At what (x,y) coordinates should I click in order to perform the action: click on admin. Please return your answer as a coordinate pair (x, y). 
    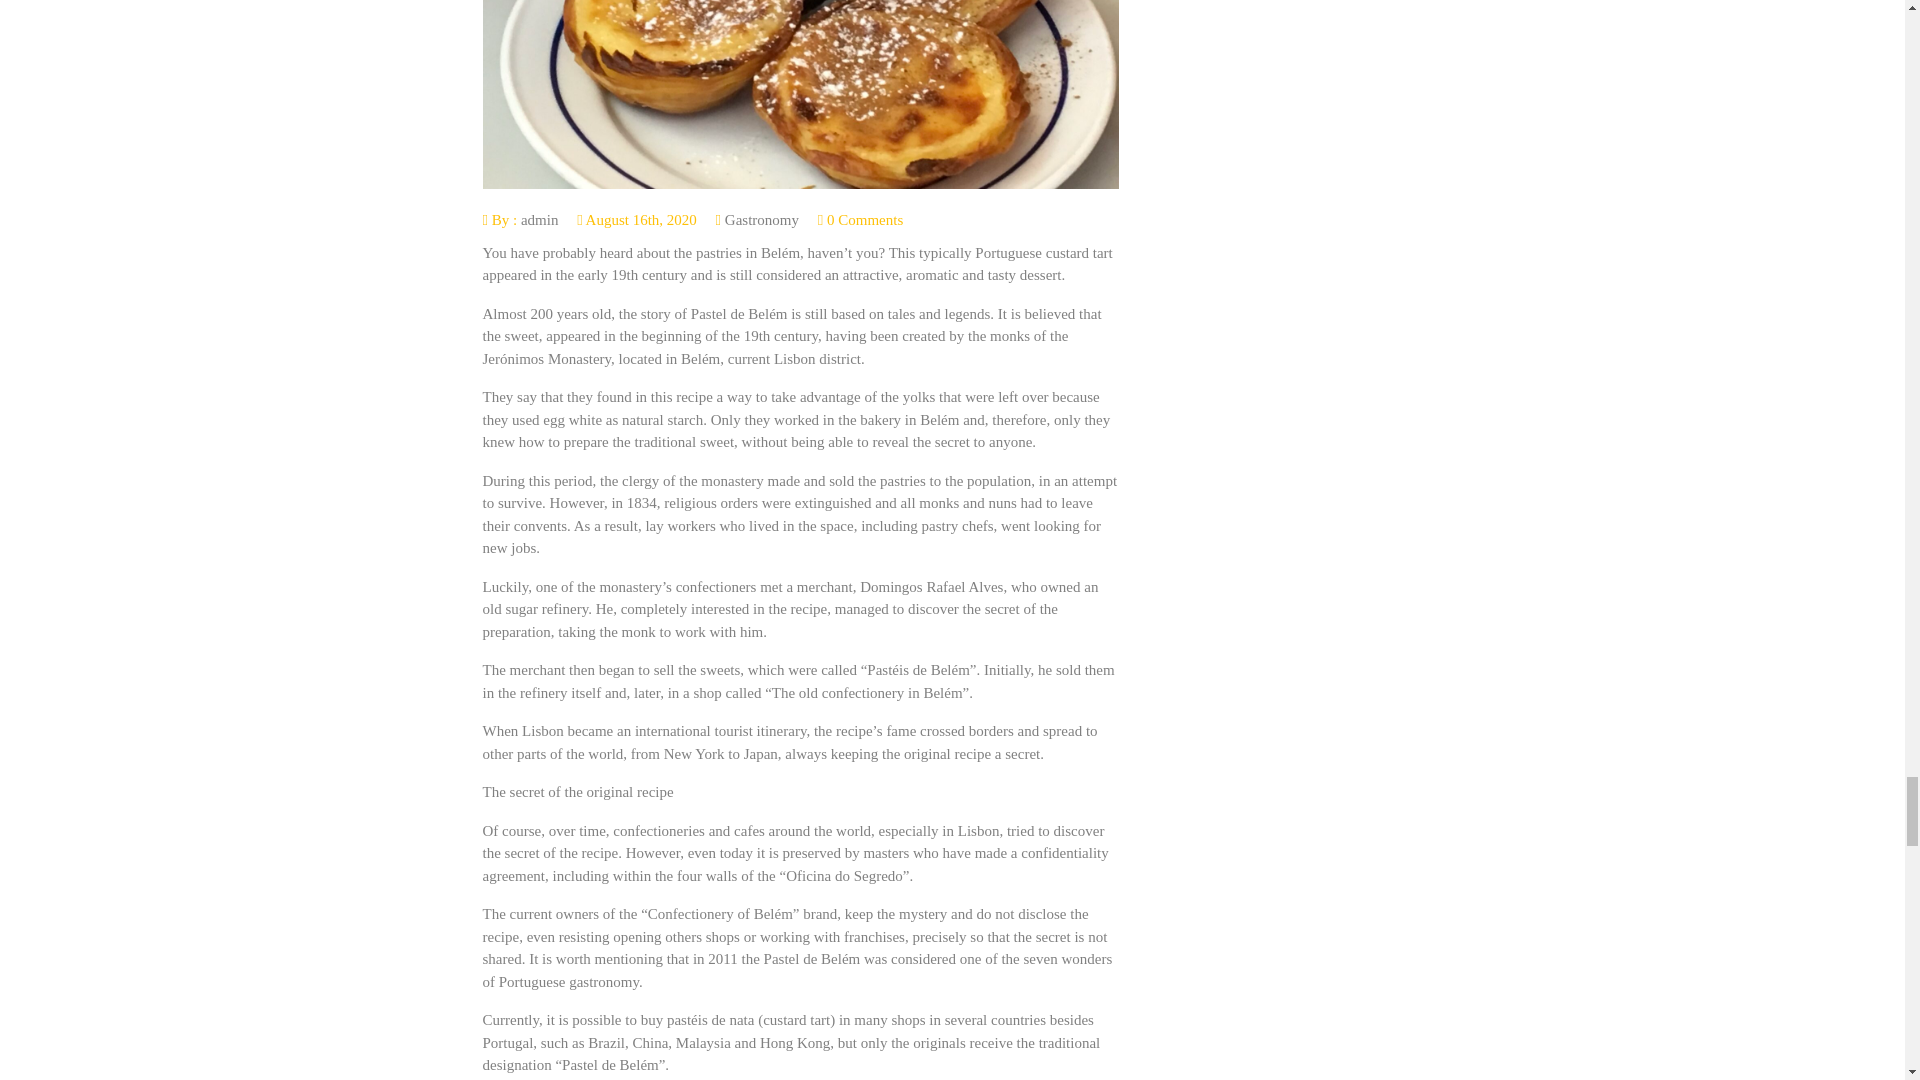
    Looking at the image, I should click on (539, 219).